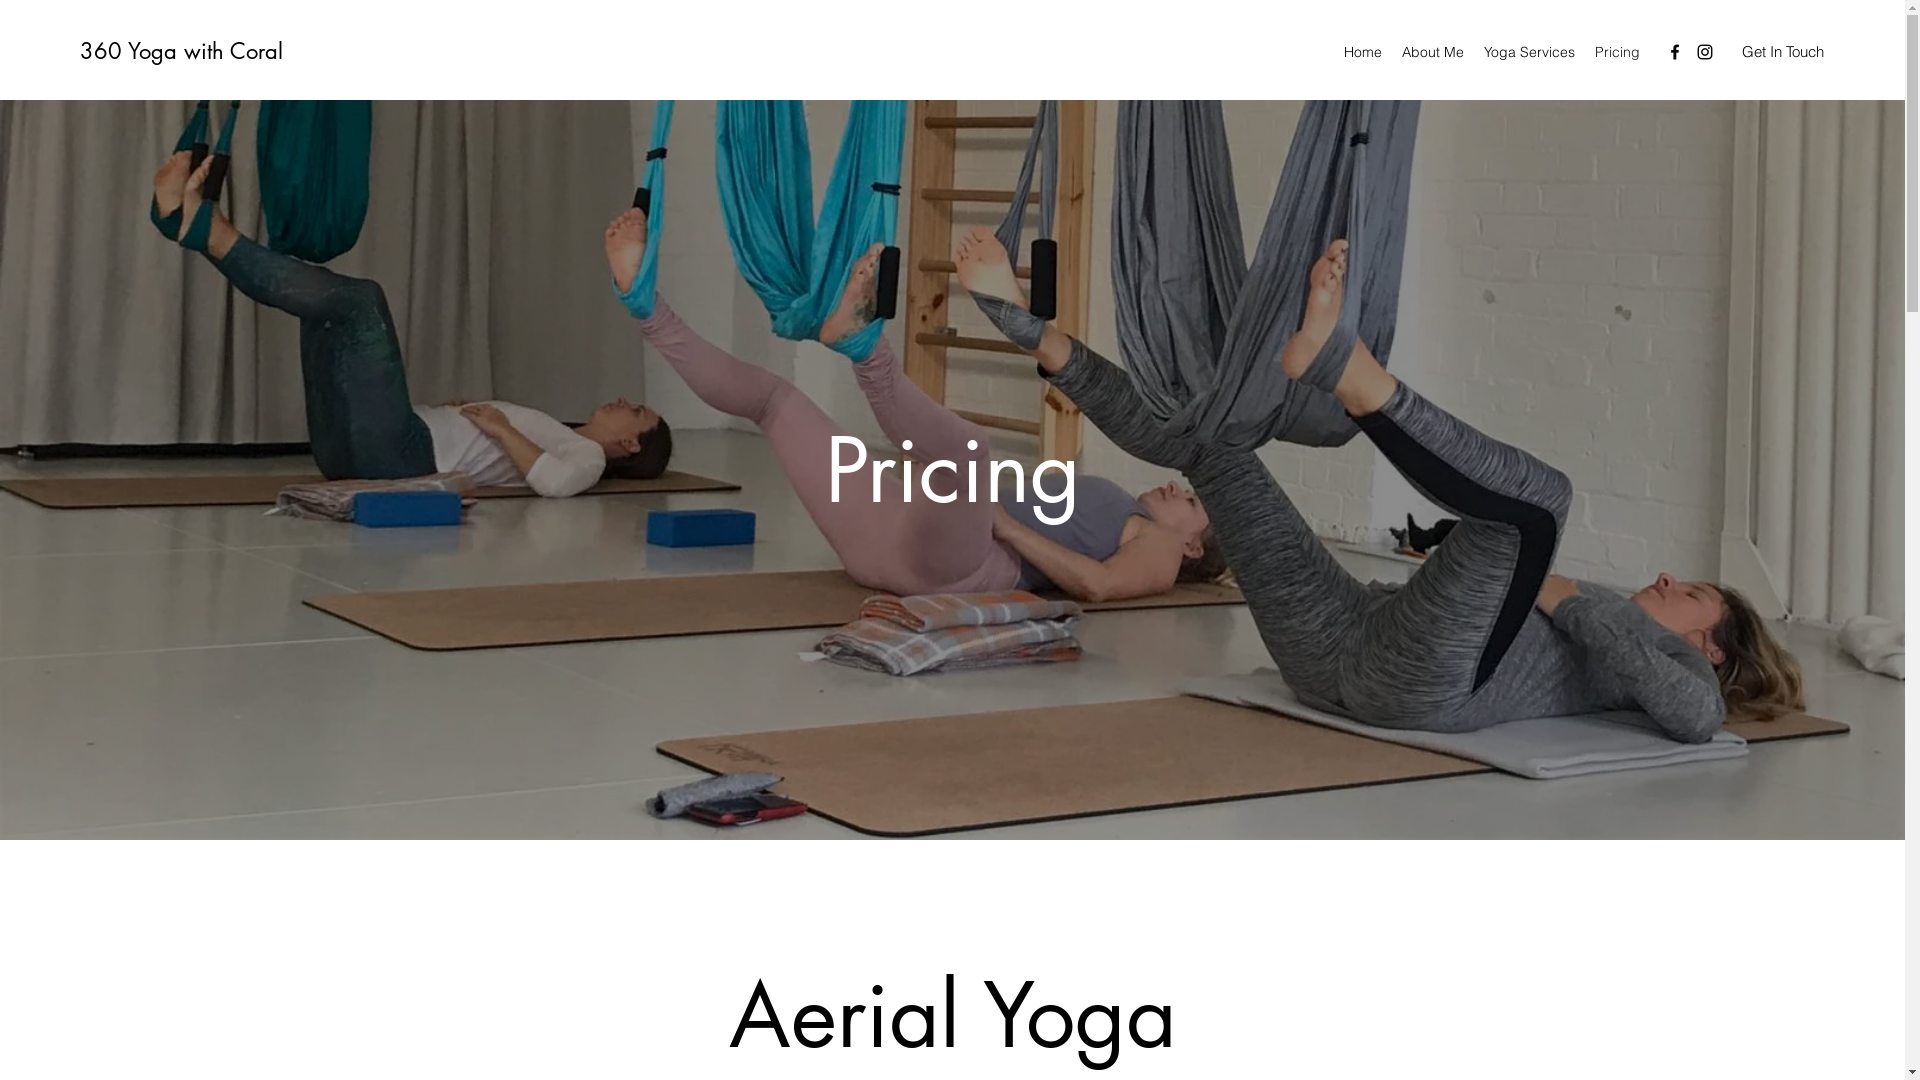 The image size is (1920, 1080). Describe the element at coordinates (1363, 52) in the screenshot. I see `Home` at that location.